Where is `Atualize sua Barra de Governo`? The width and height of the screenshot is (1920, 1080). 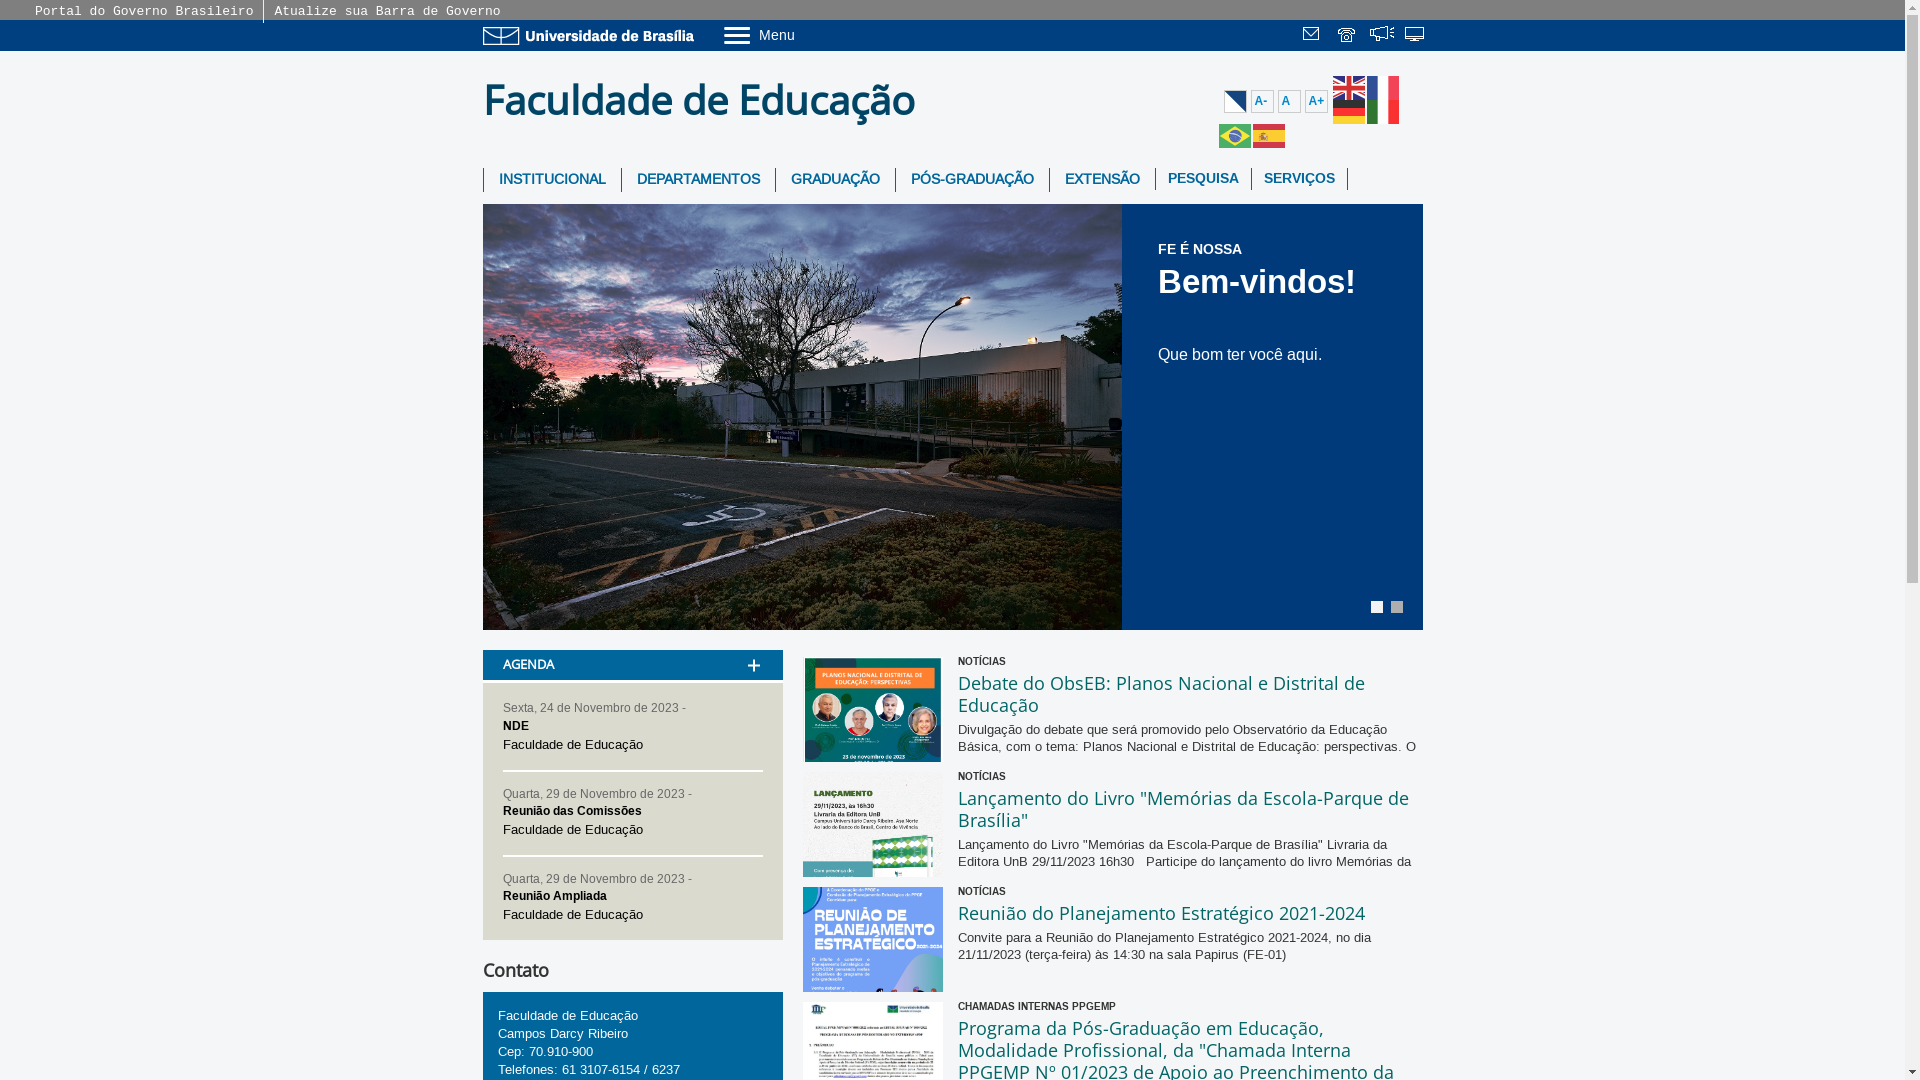
Atualize sua Barra de Governo is located at coordinates (387, 12).